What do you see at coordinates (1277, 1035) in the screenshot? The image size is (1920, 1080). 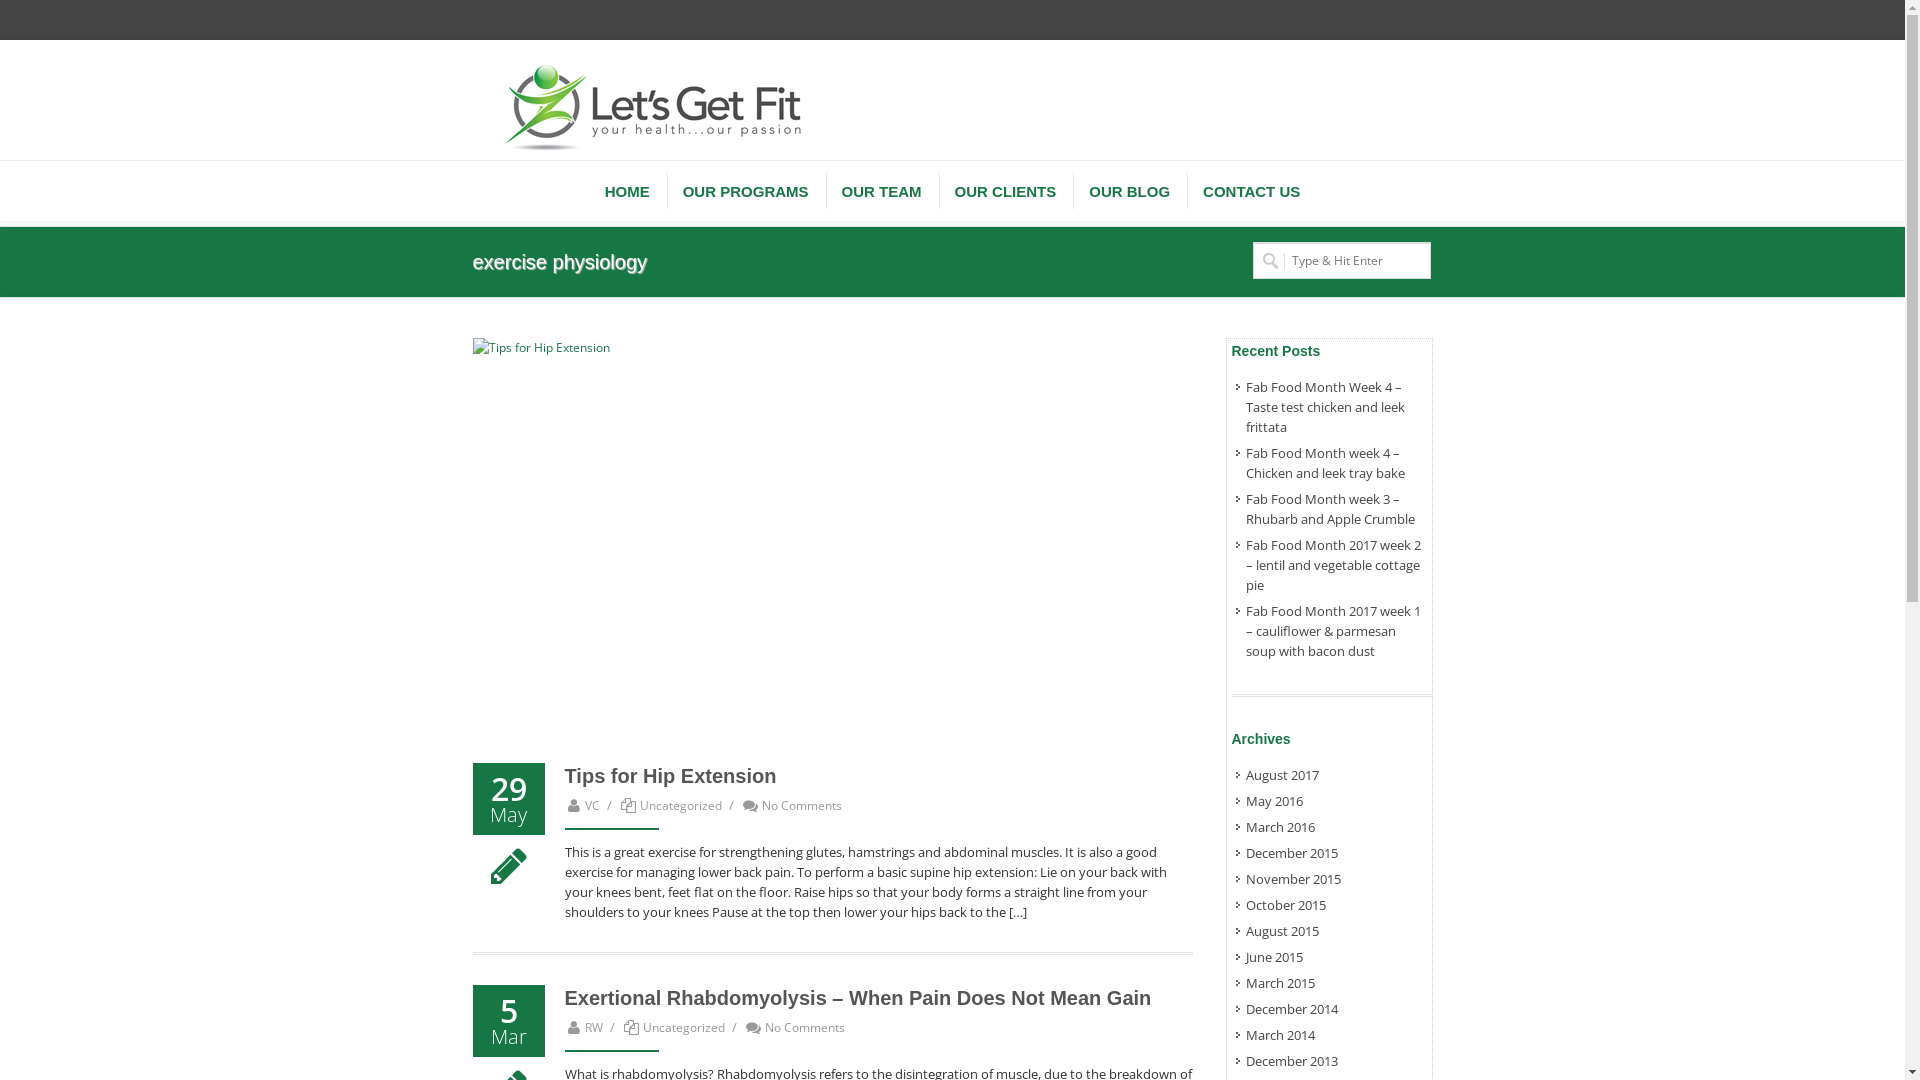 I see `March 2014` at bounding box center [1277, 1035].